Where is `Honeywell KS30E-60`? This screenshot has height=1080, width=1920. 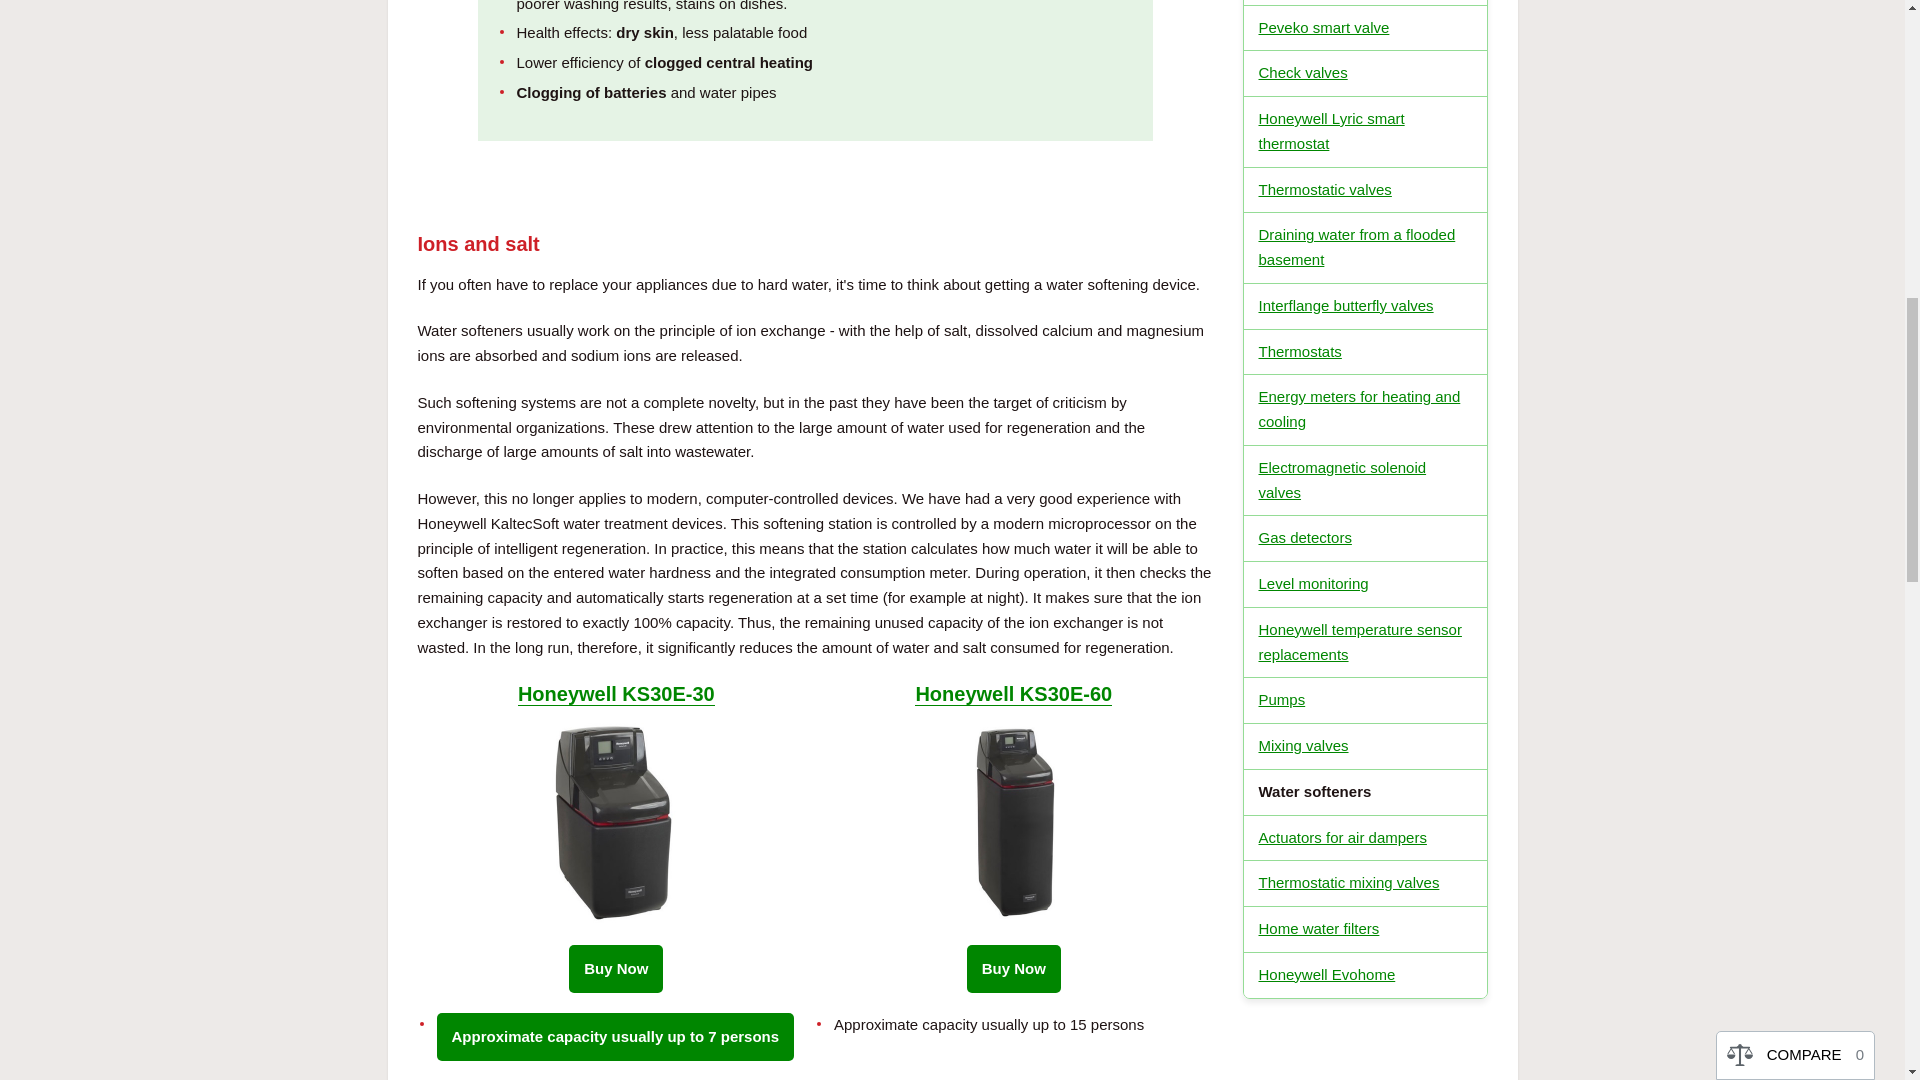 Honeywell KS30E-60 is located at coordinates (1013, 694).